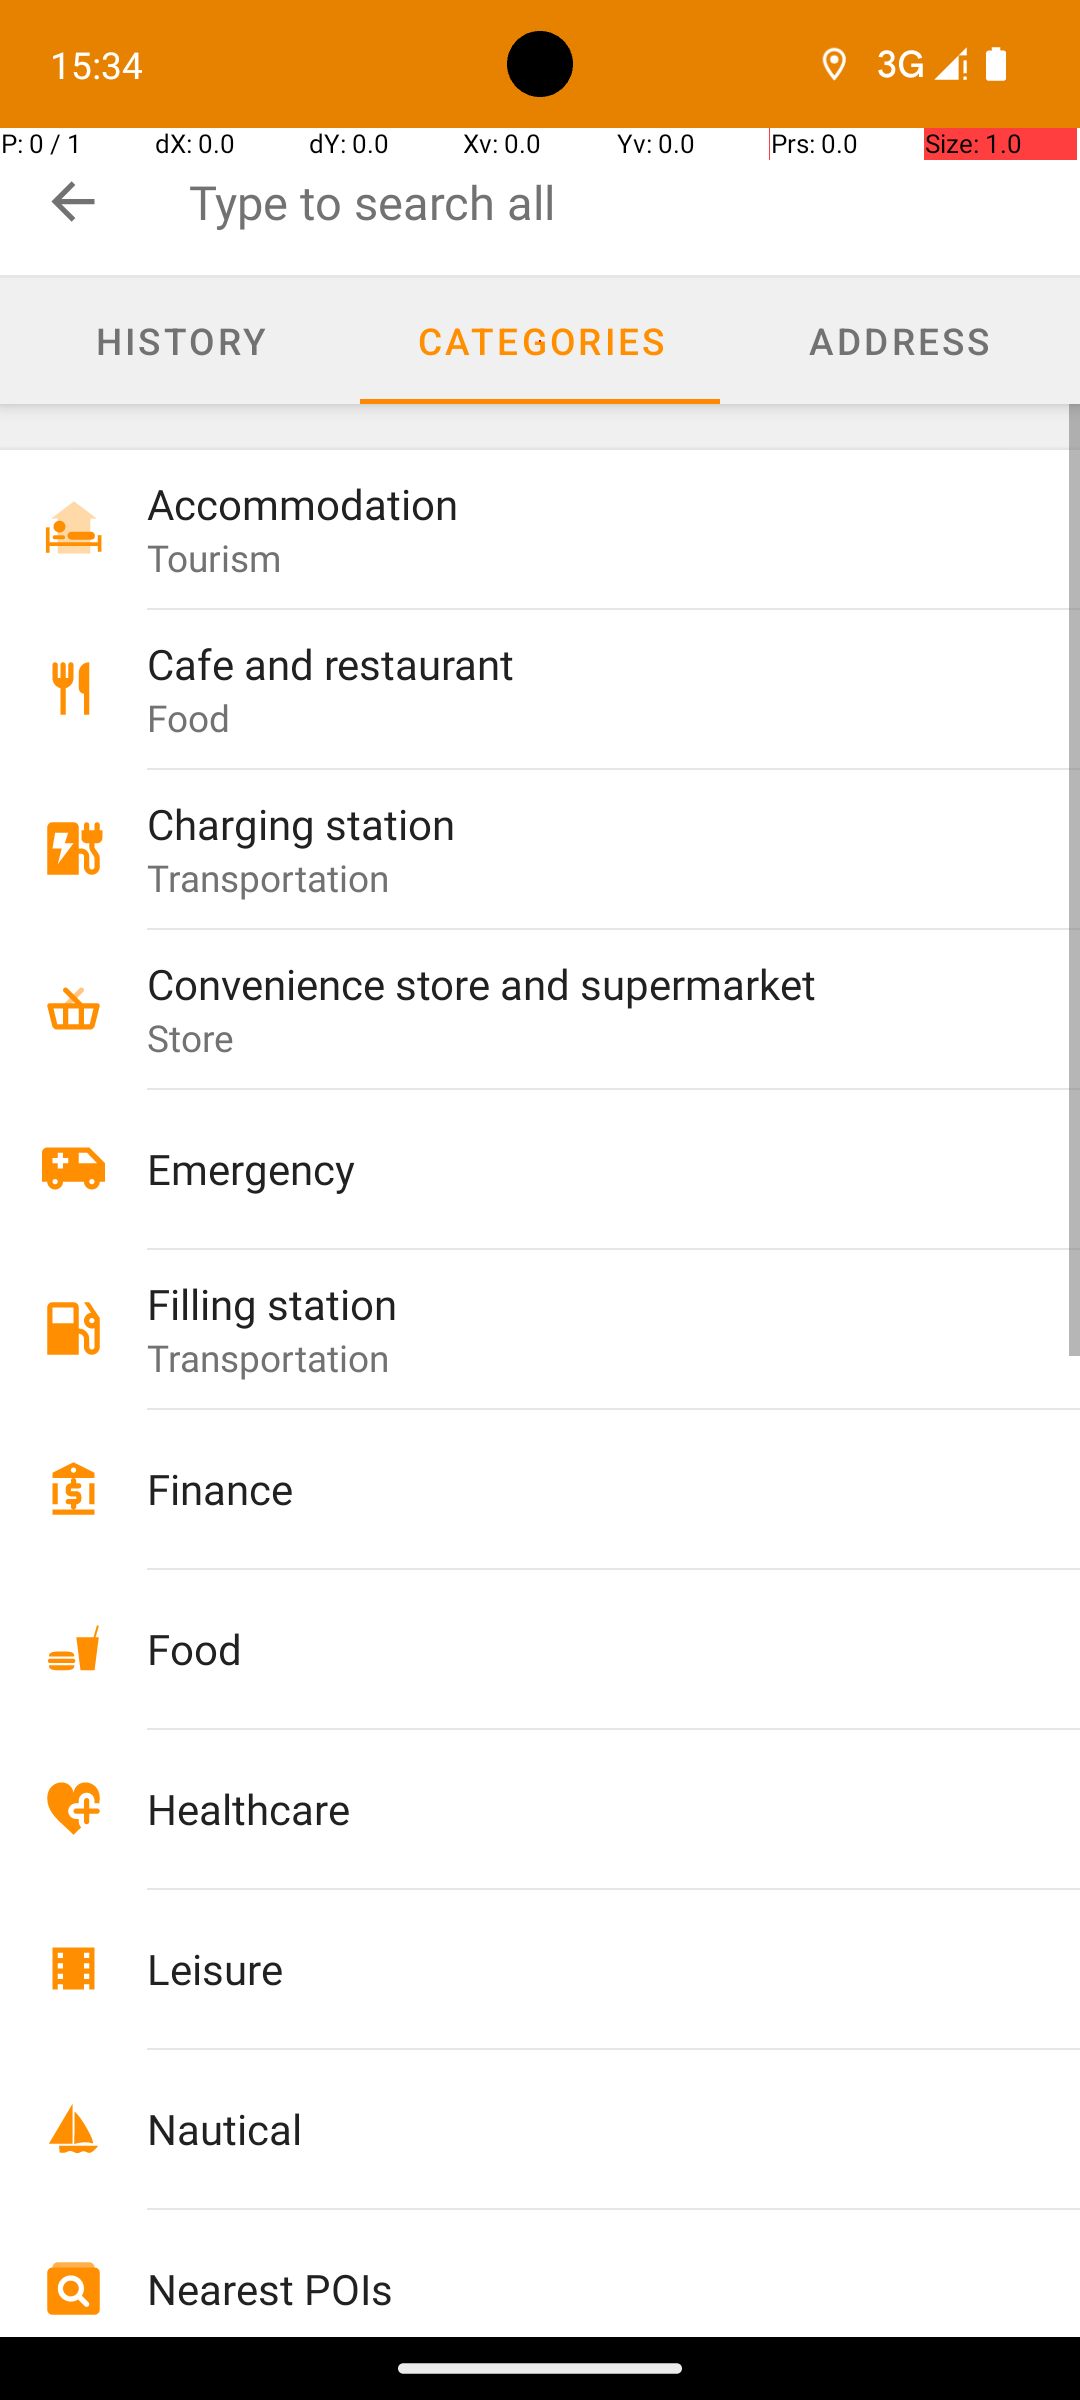 The height and width of the screenshot is (2400, 1080). I want to click on Emergency, so click(572, 1168).